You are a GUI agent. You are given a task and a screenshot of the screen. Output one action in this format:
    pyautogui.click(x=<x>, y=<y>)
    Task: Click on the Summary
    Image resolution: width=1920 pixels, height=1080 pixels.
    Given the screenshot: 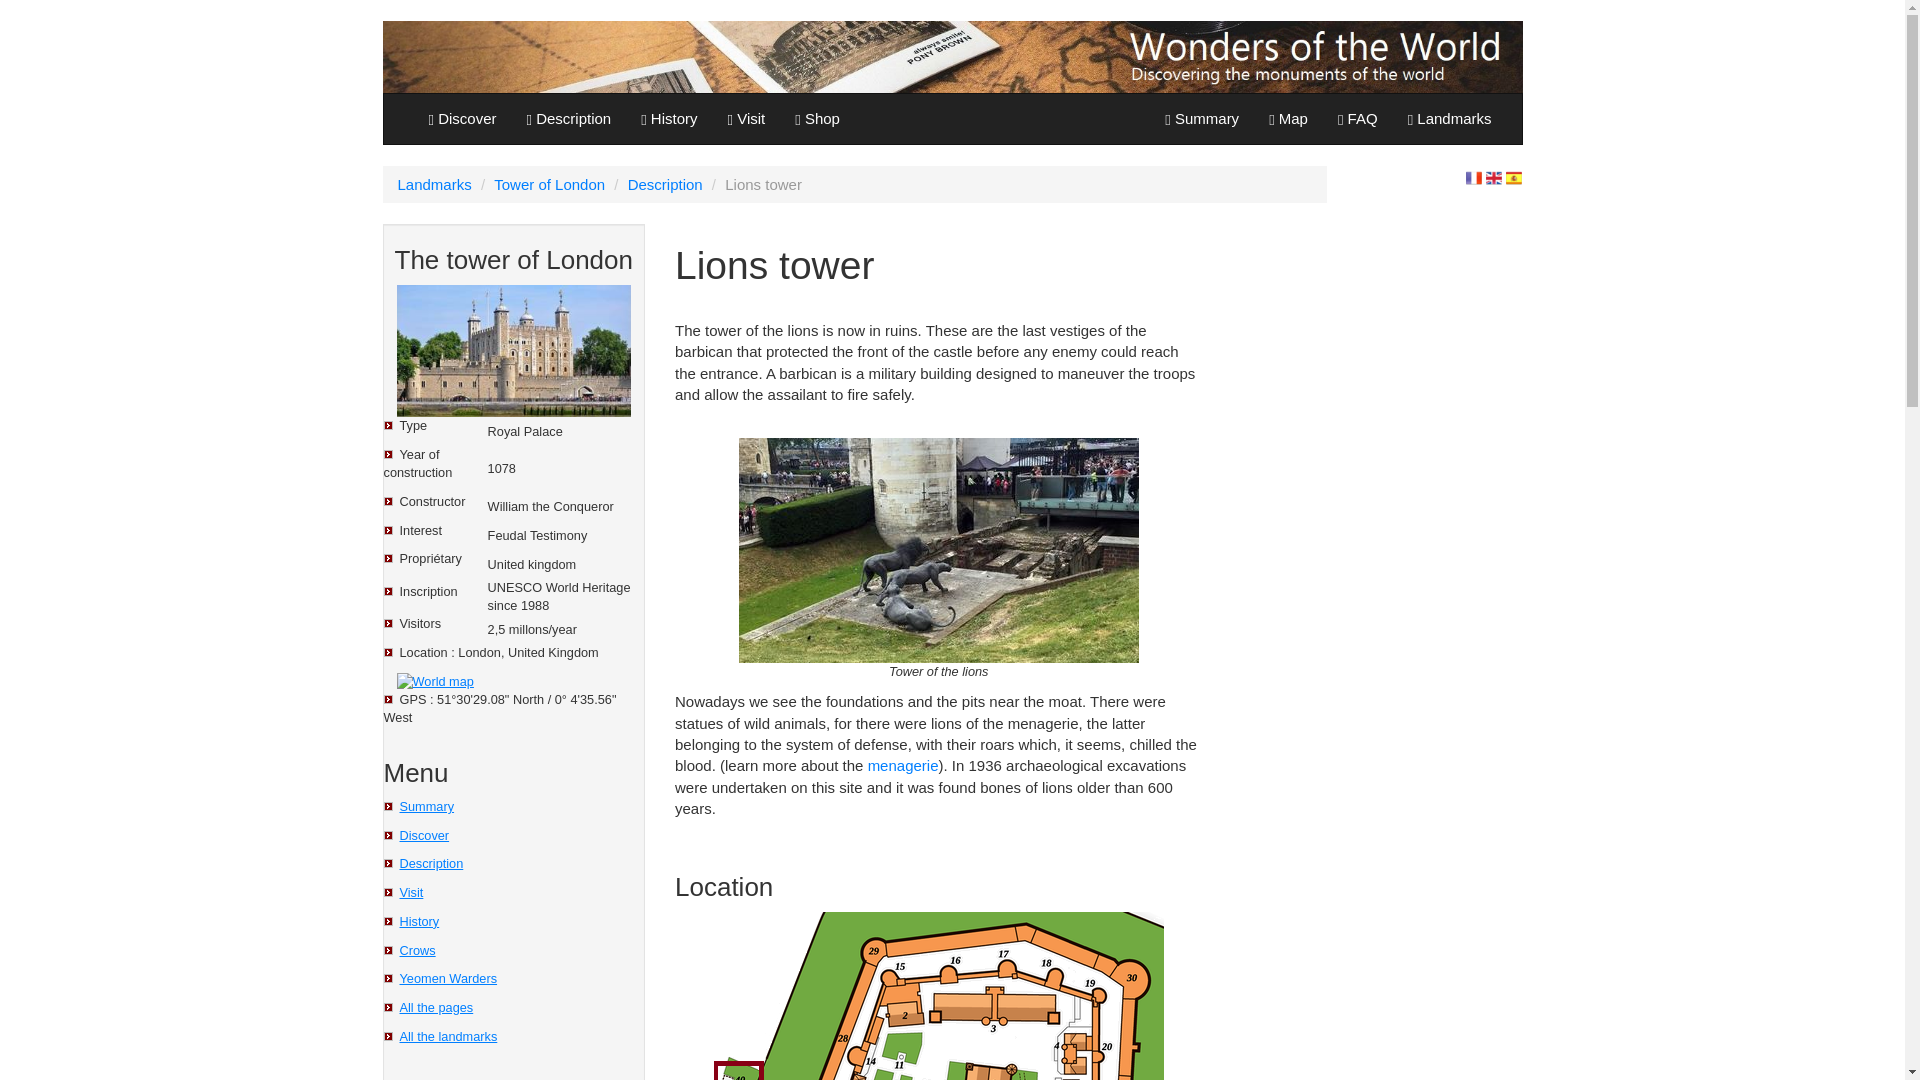 What is the action you would take?
    pyautogui.click(x=1202, y=118)
    